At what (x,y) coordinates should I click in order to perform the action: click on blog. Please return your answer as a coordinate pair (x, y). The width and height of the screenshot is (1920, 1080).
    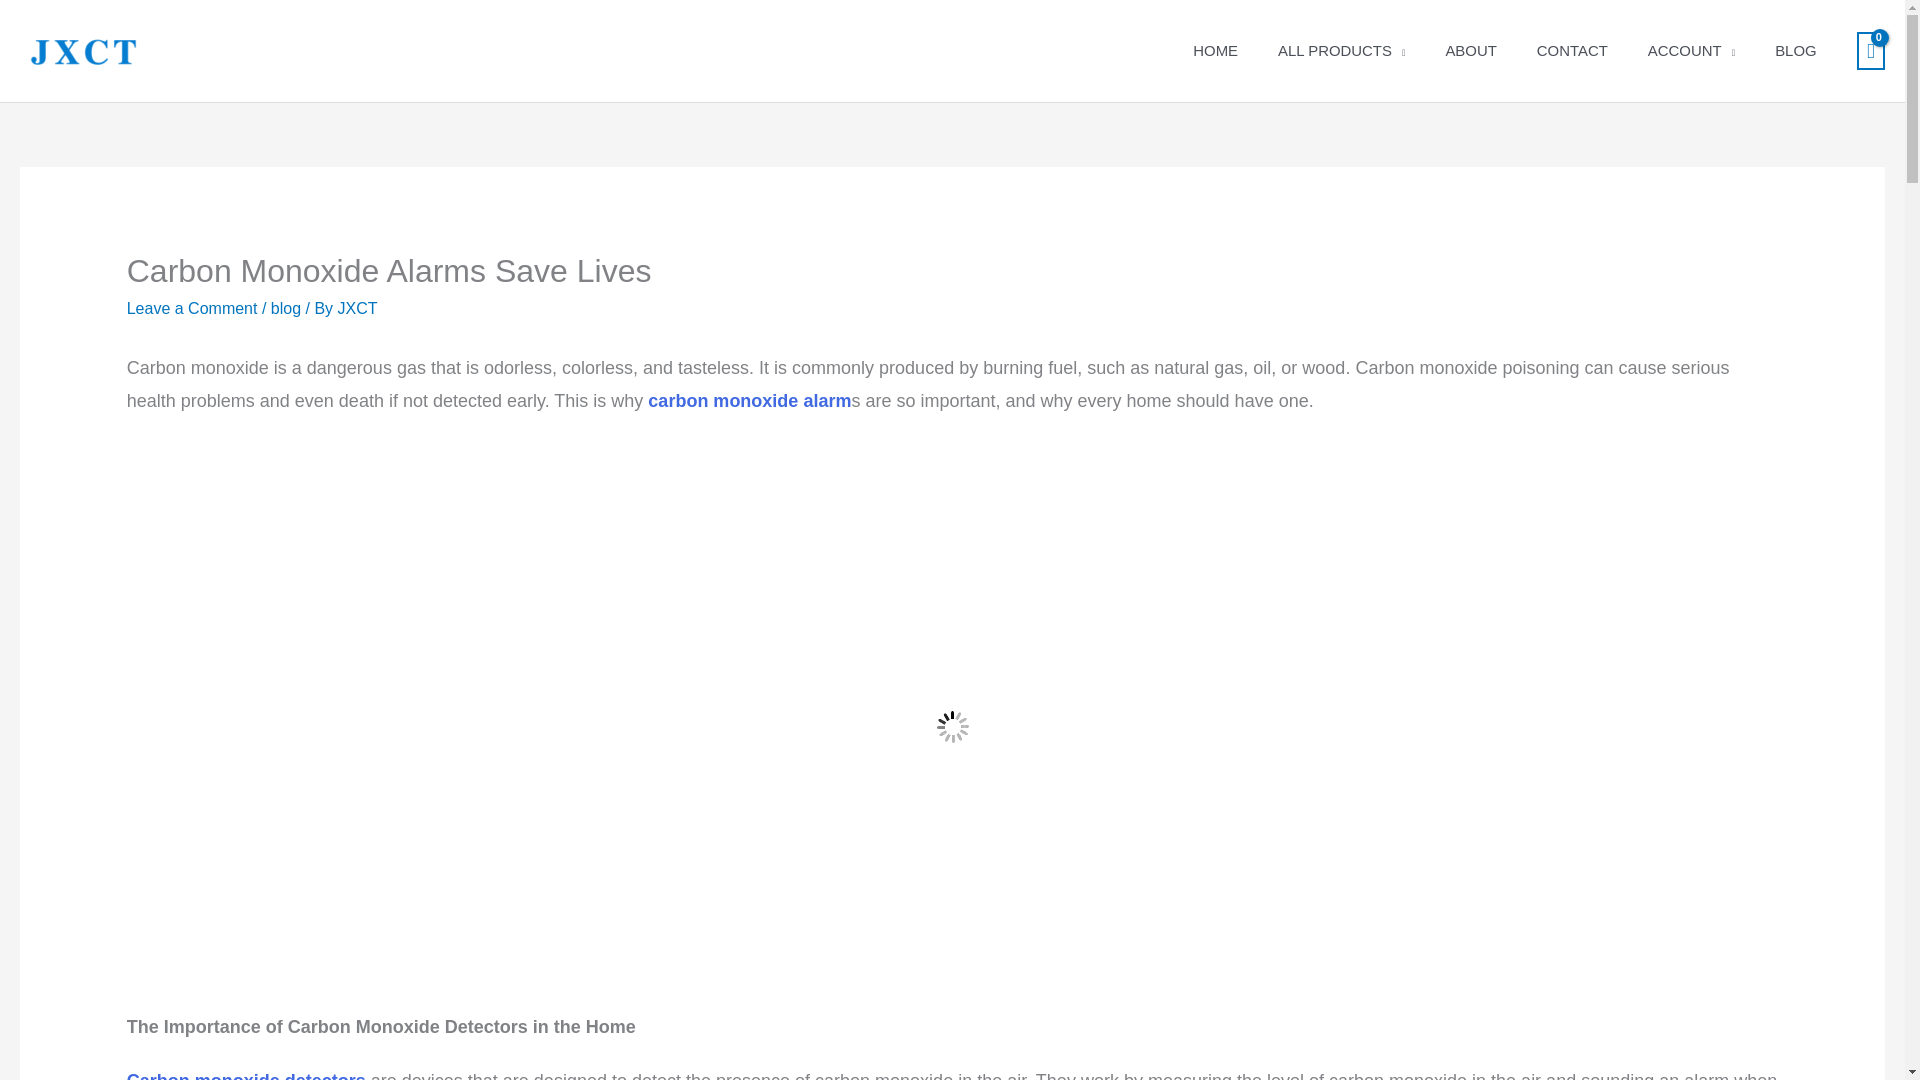
    Looking at the image, I should click on (286, 308).